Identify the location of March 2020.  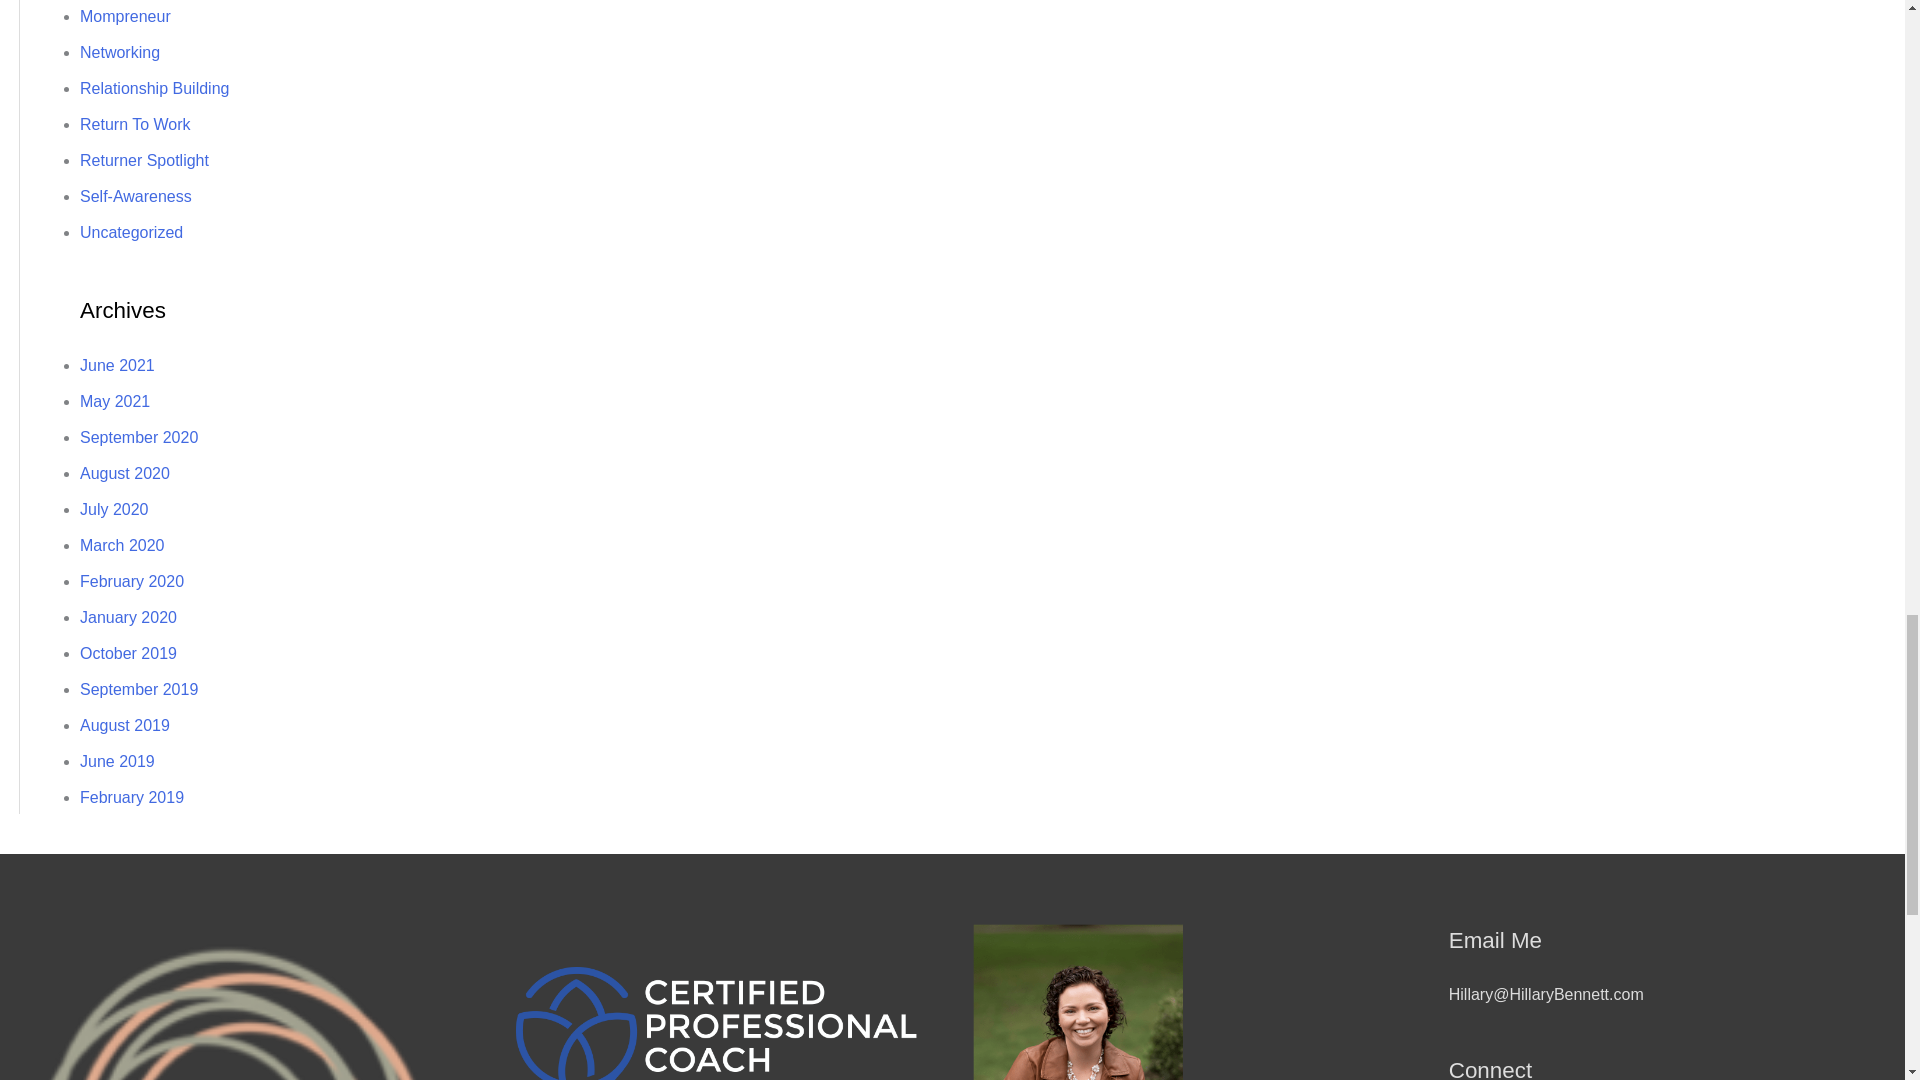
(122, 545).